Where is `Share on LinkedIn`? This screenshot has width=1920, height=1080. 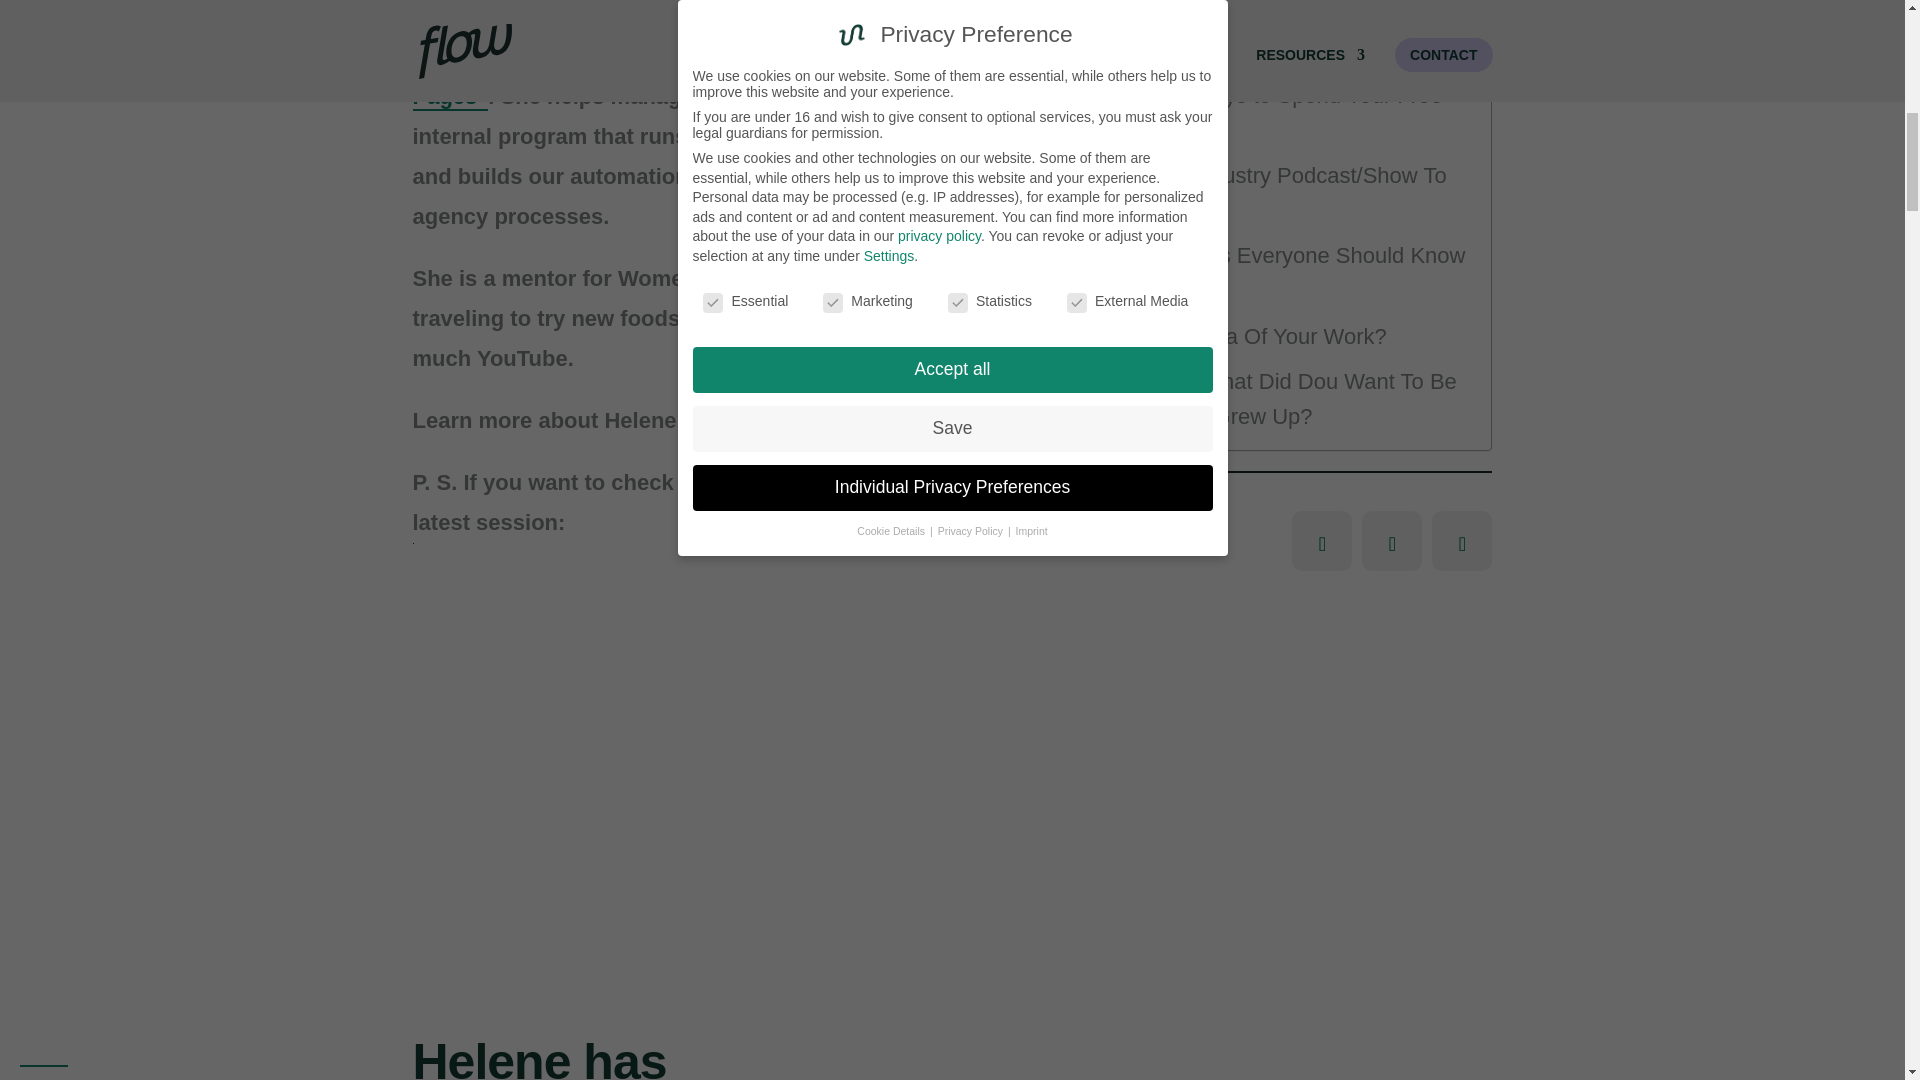 Share on LinkedIn is located at coordinates (1322, 540).